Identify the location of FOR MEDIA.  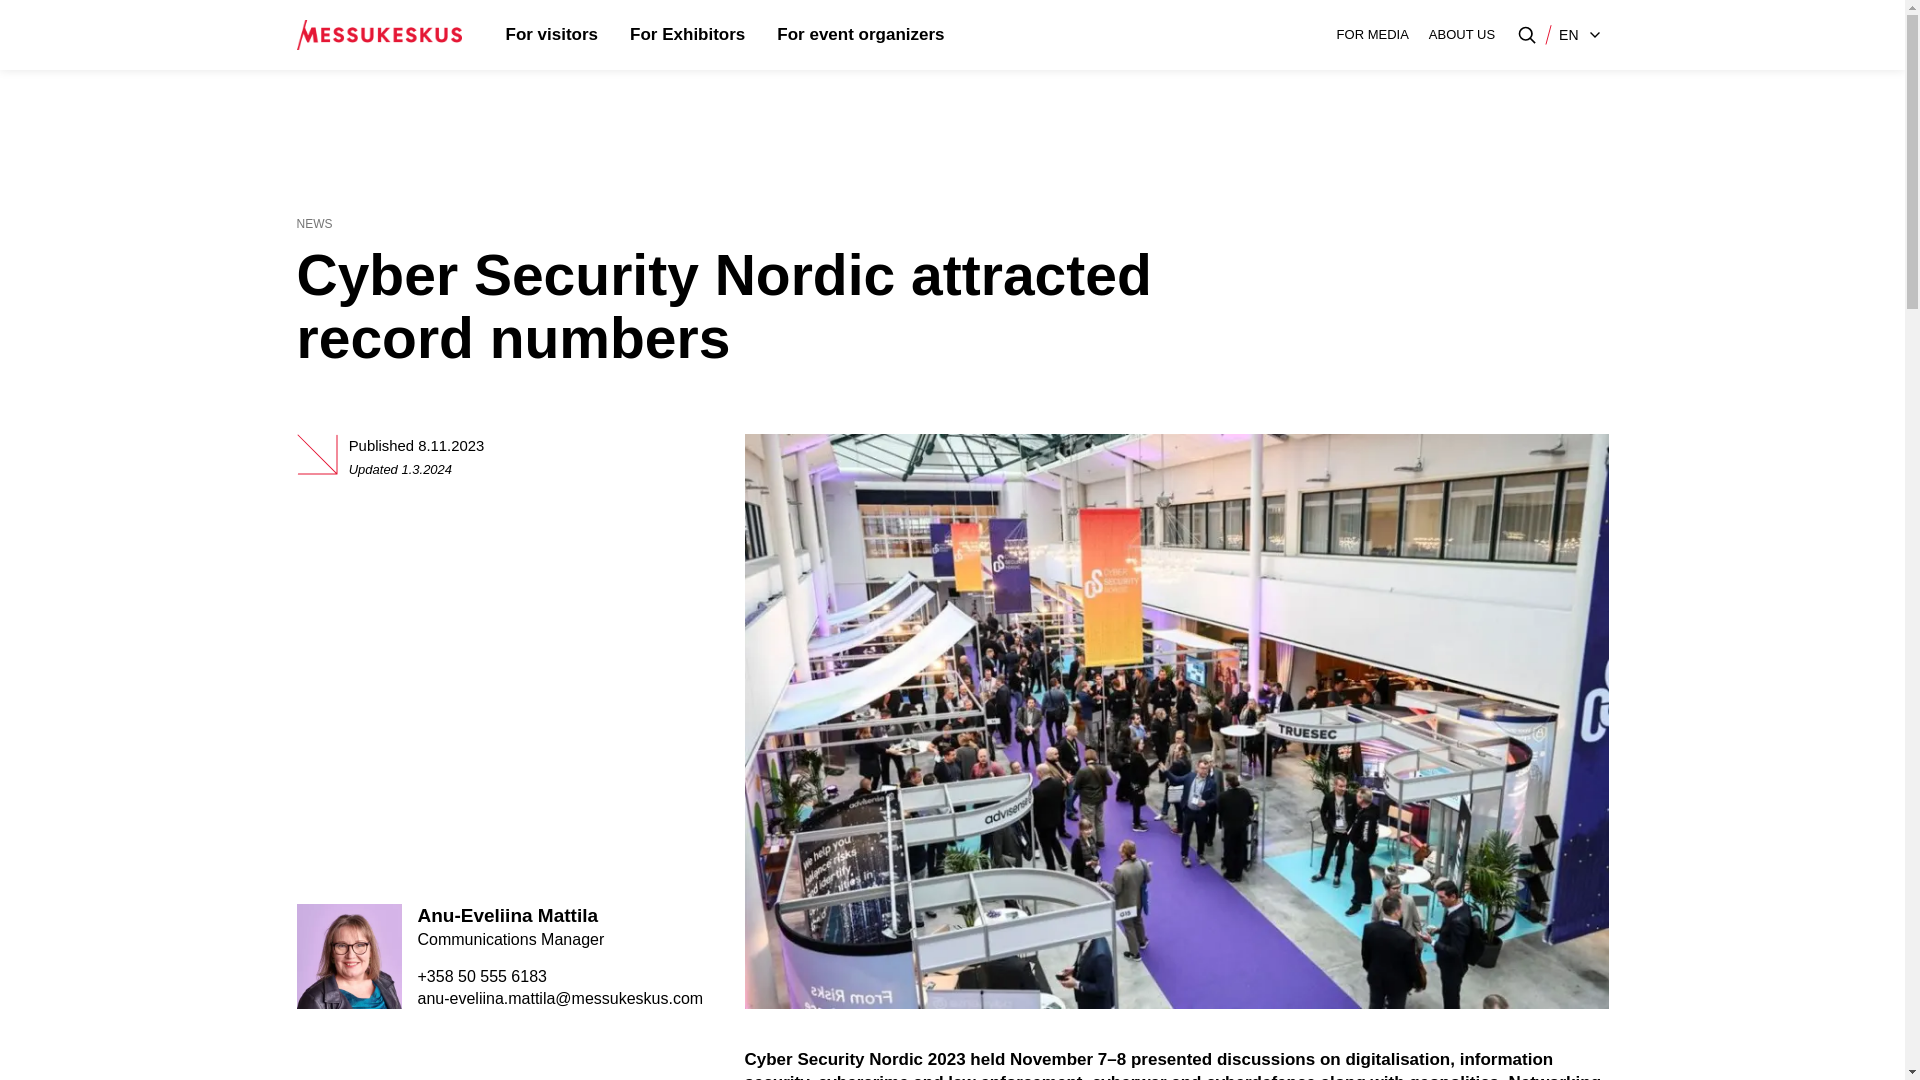
(1372, 35).